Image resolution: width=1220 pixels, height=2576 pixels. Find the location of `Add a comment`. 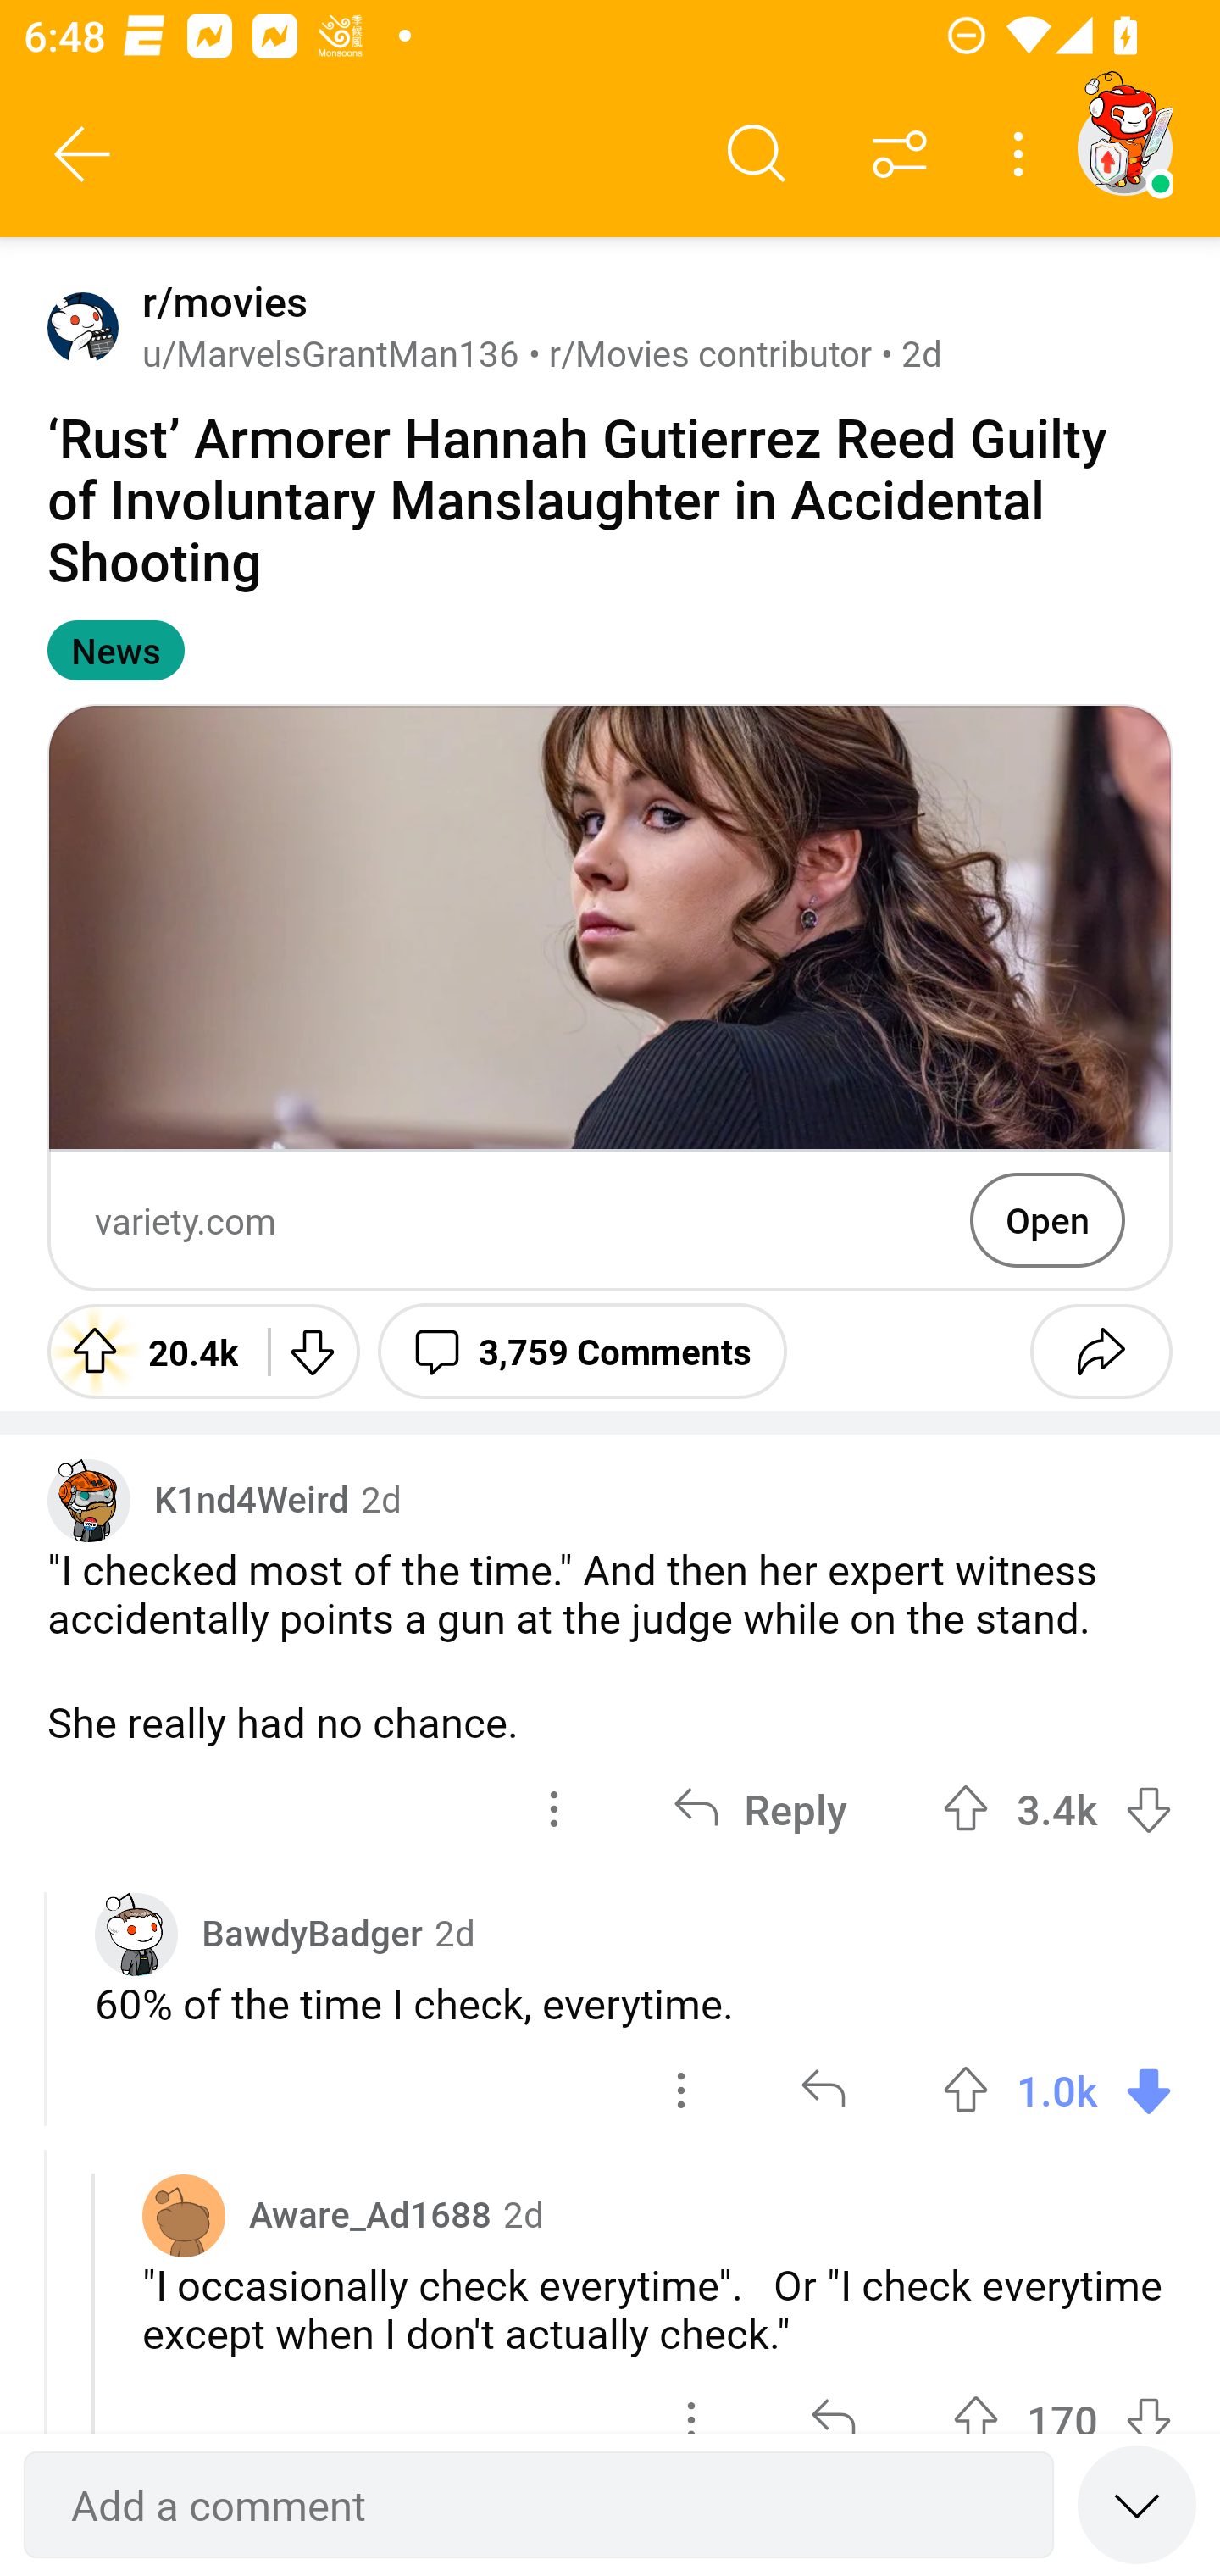

Add a comment is located at coordinates (539, 2505).